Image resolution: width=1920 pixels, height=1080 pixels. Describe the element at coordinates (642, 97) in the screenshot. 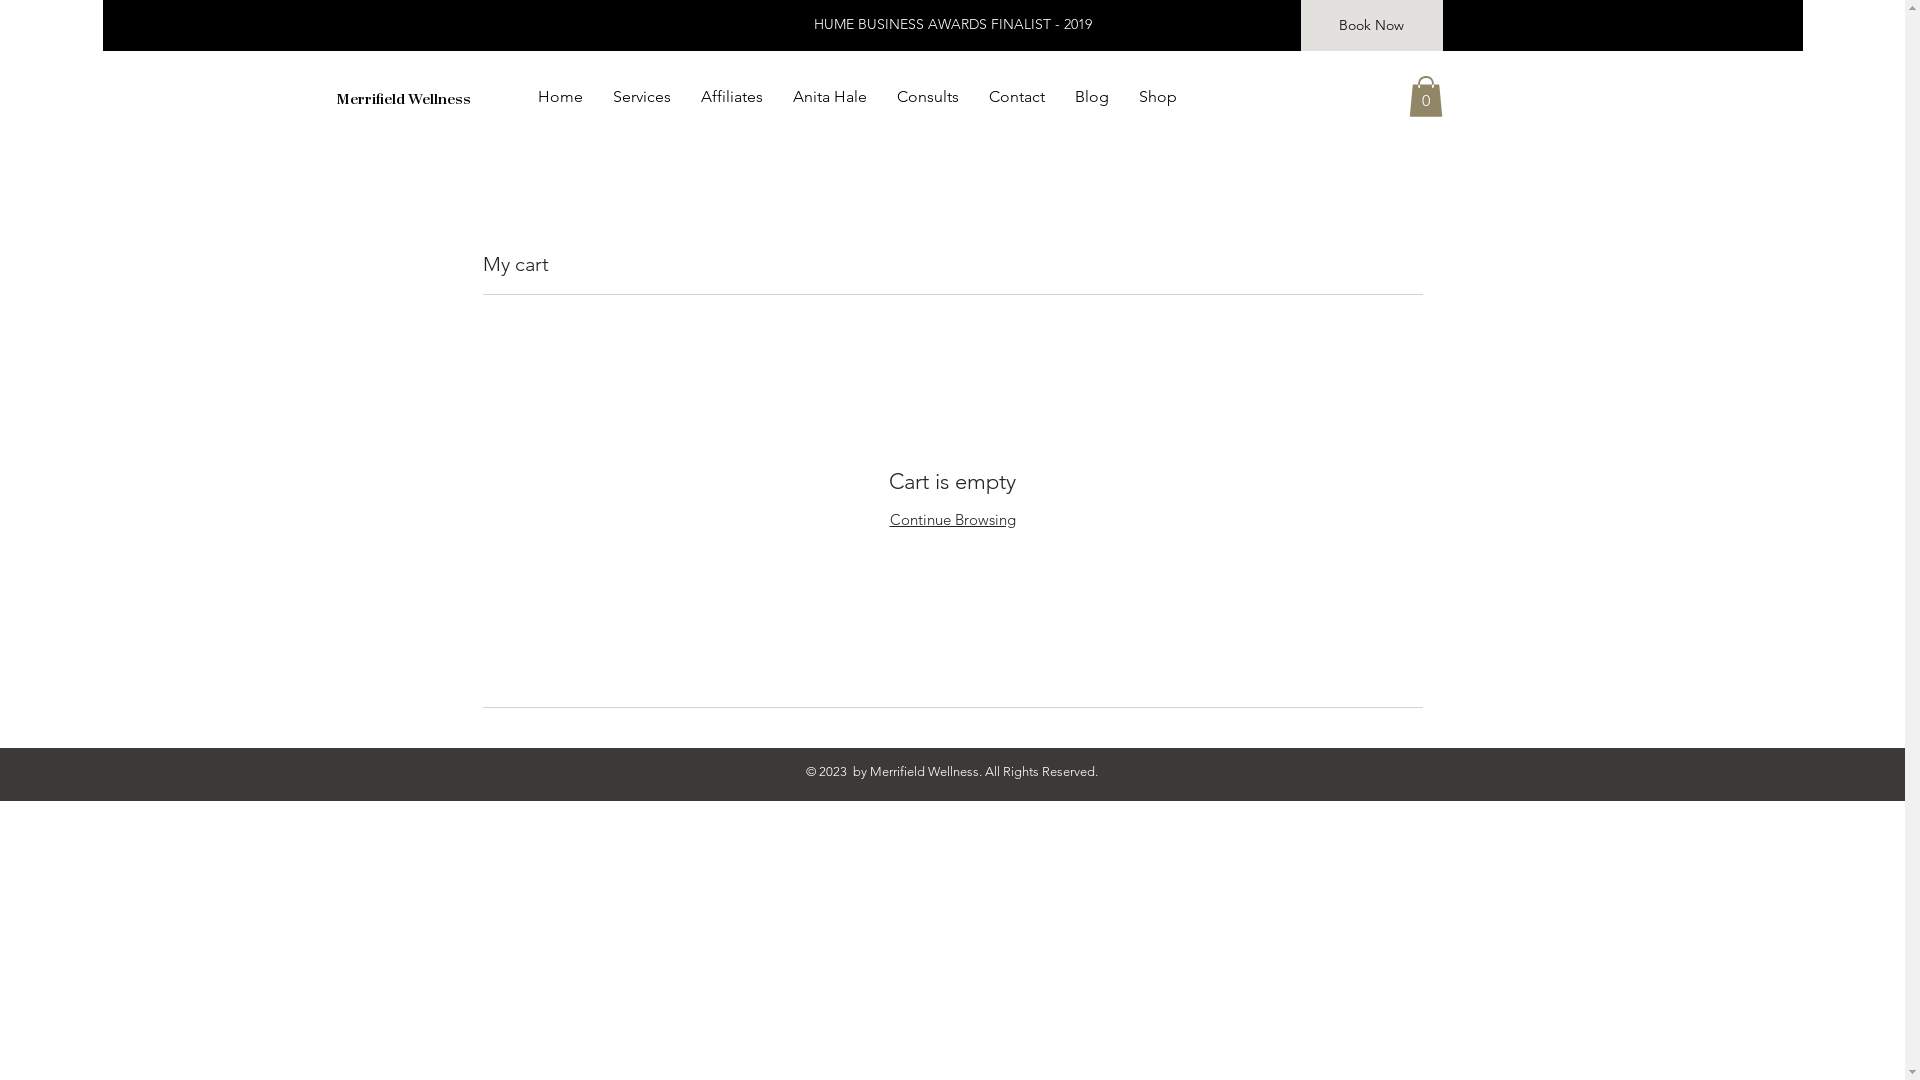

I see `Services` at that location.